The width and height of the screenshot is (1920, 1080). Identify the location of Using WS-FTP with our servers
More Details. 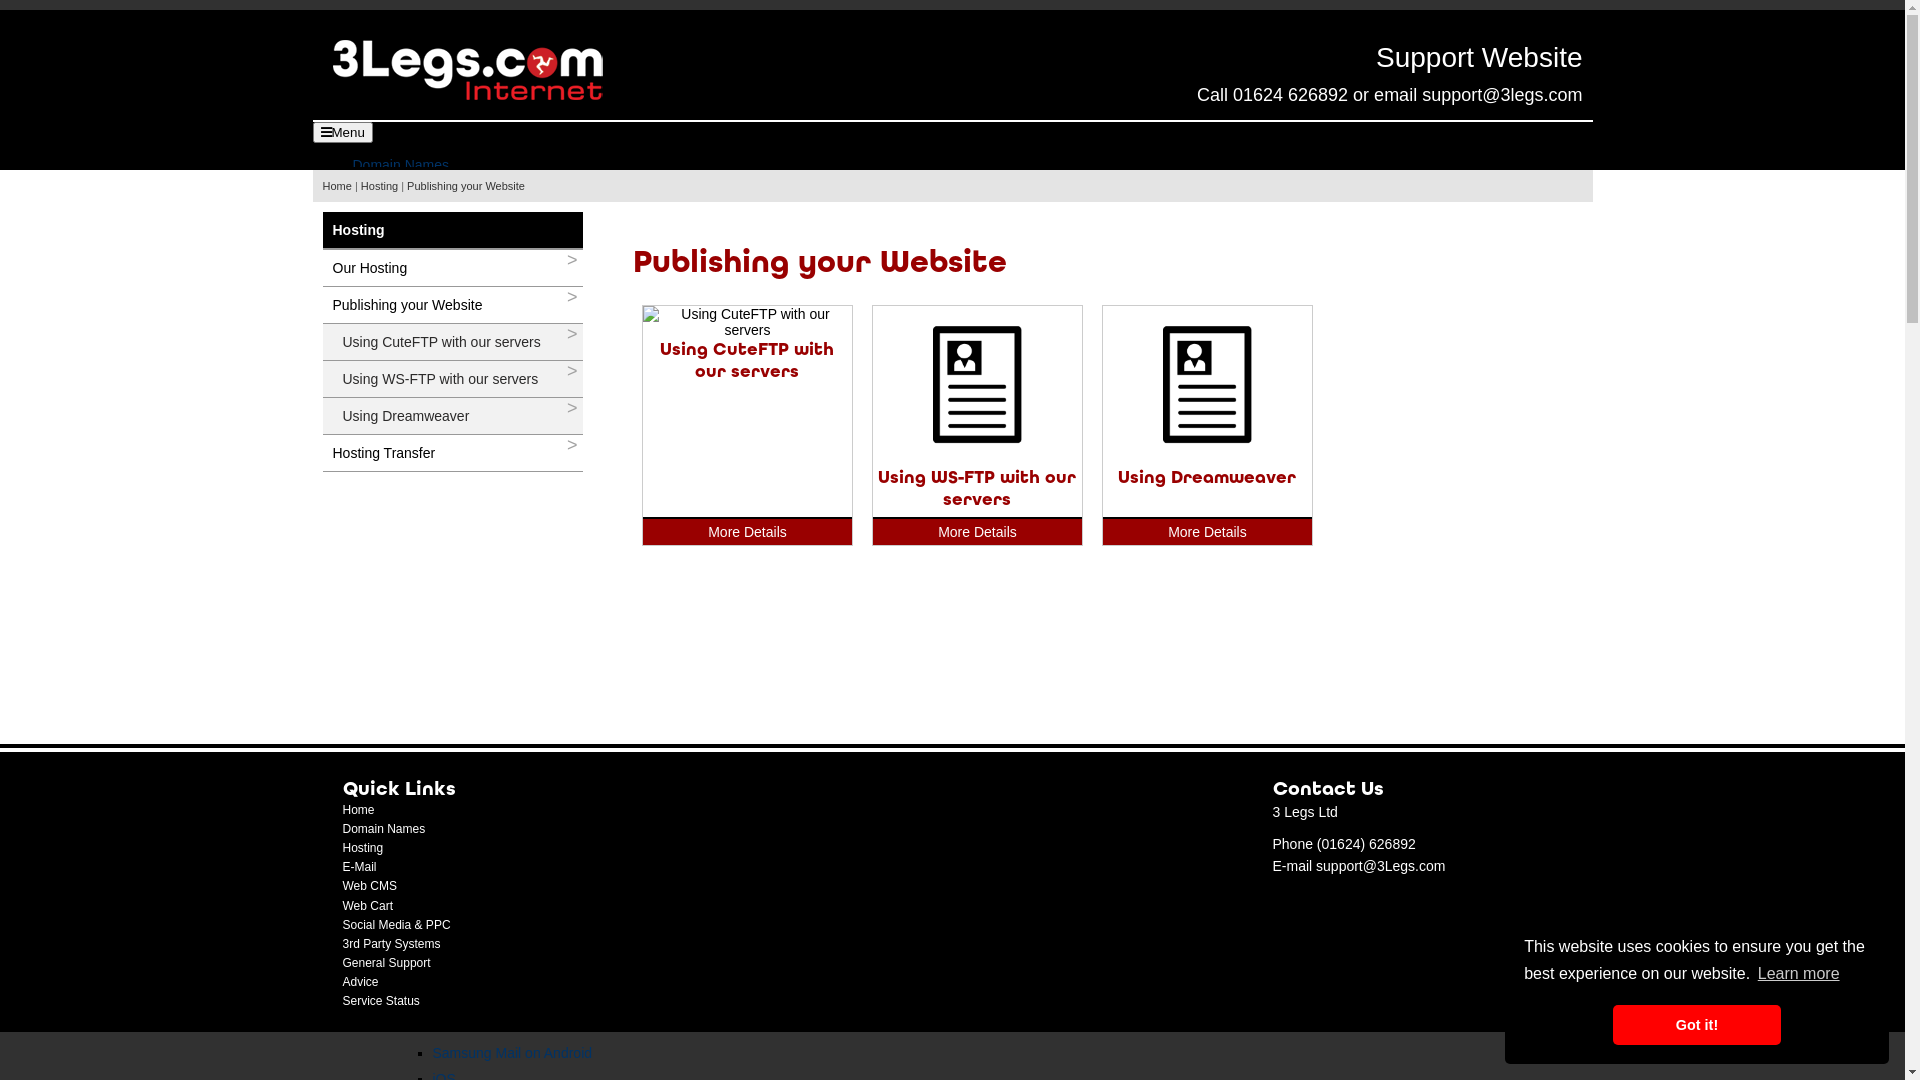
(978, 413).